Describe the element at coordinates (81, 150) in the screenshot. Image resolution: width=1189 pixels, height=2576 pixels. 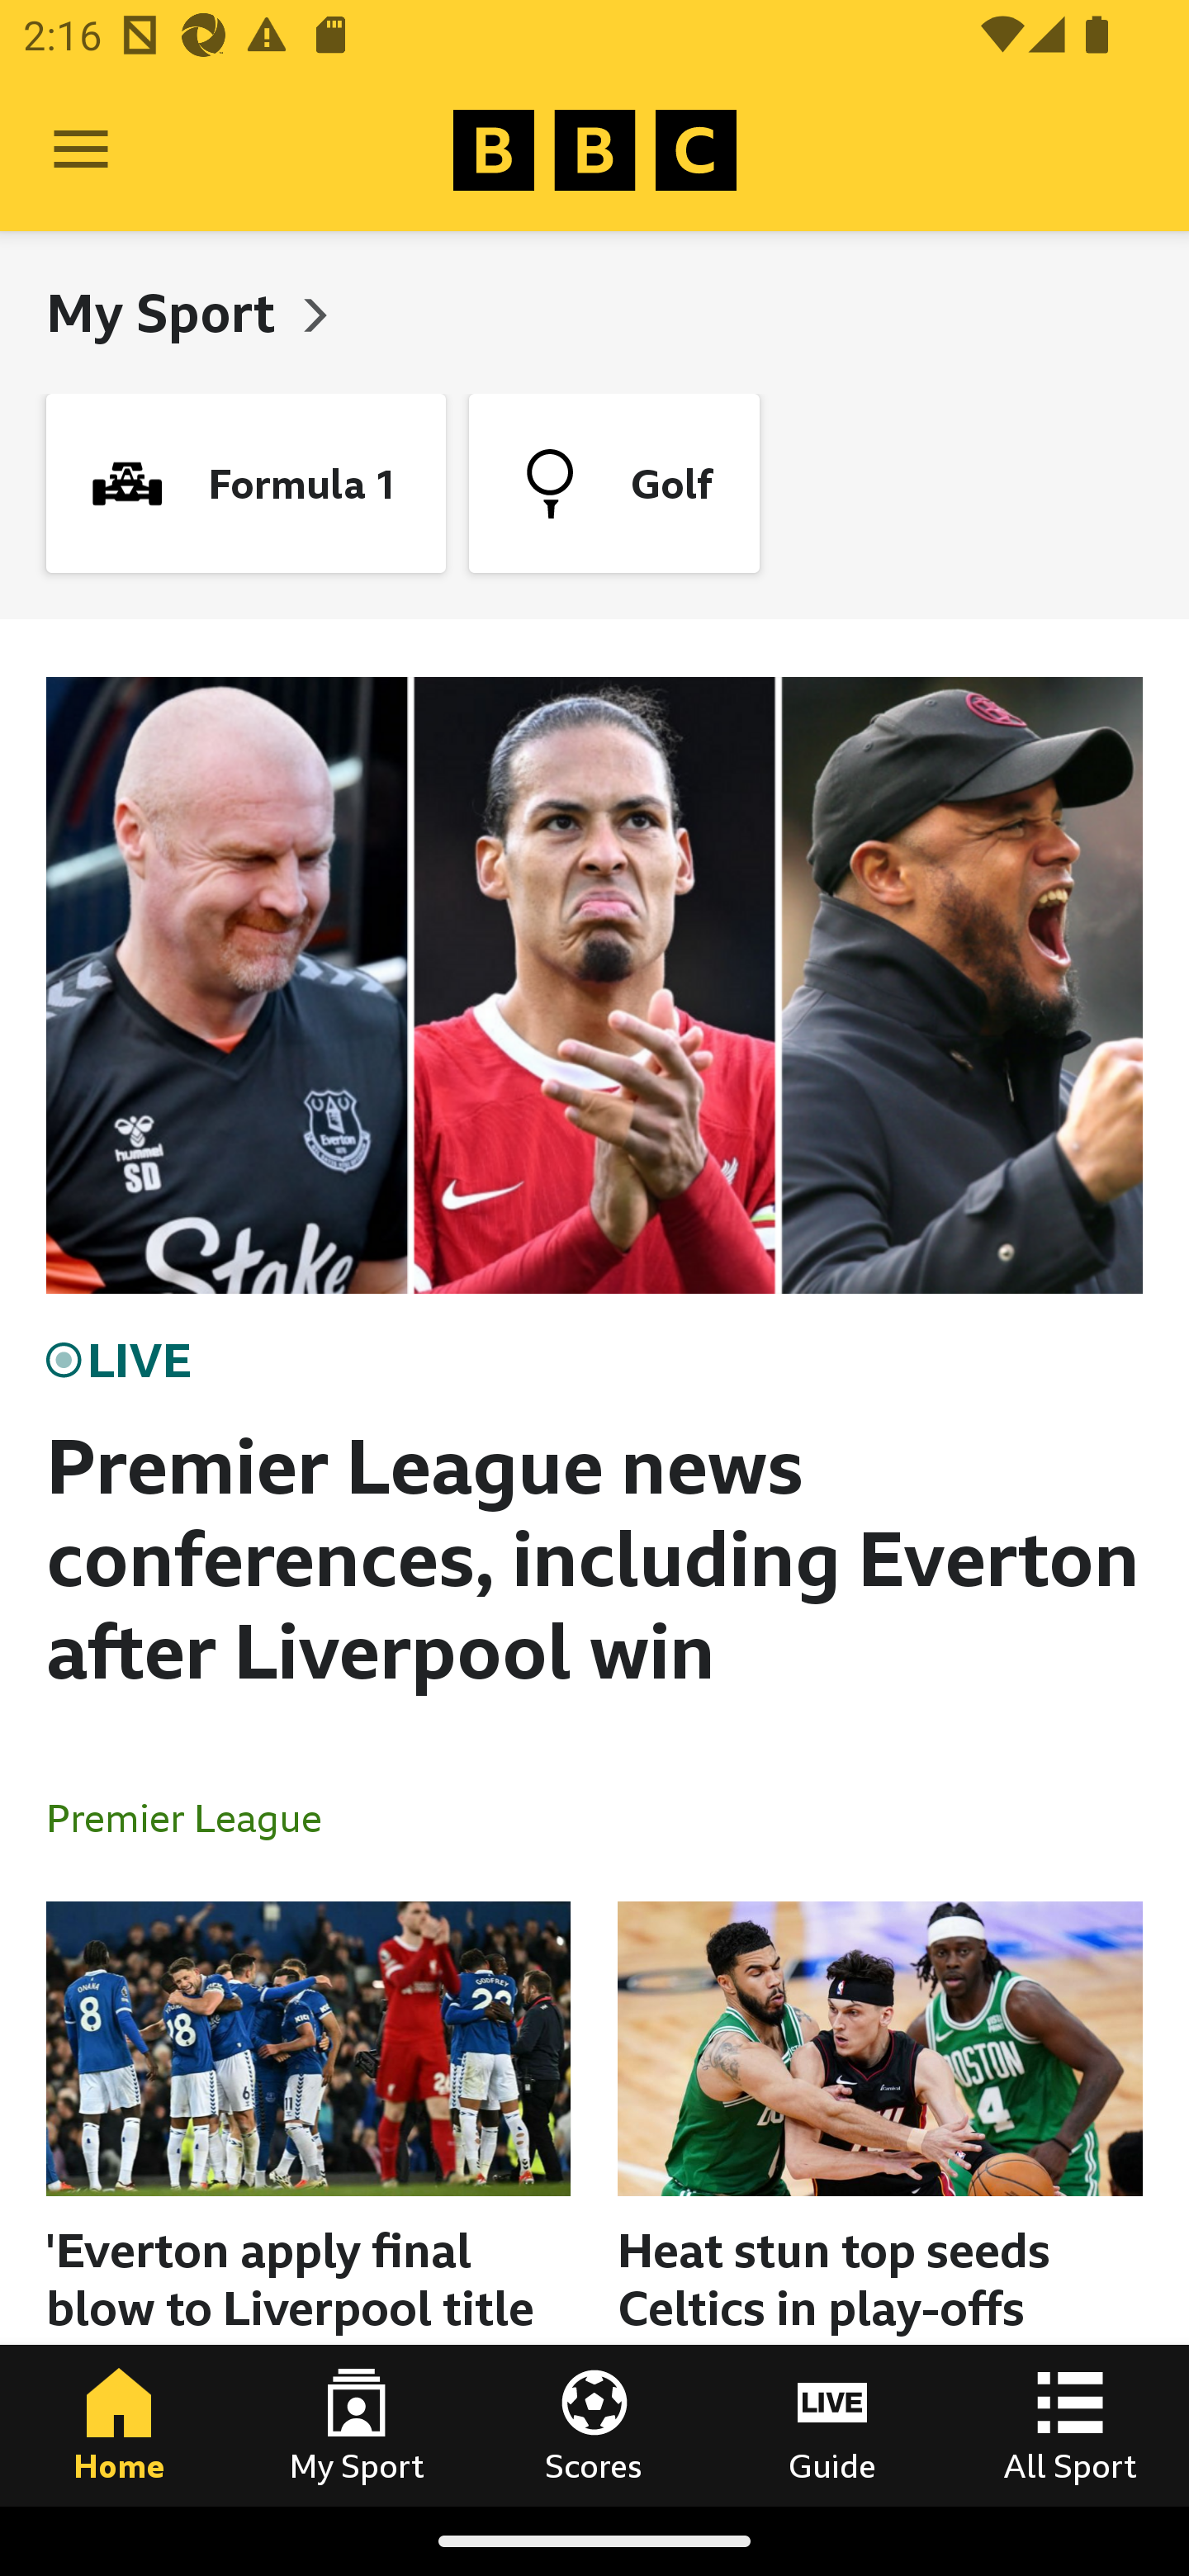
I see `Open Menu` at that location.